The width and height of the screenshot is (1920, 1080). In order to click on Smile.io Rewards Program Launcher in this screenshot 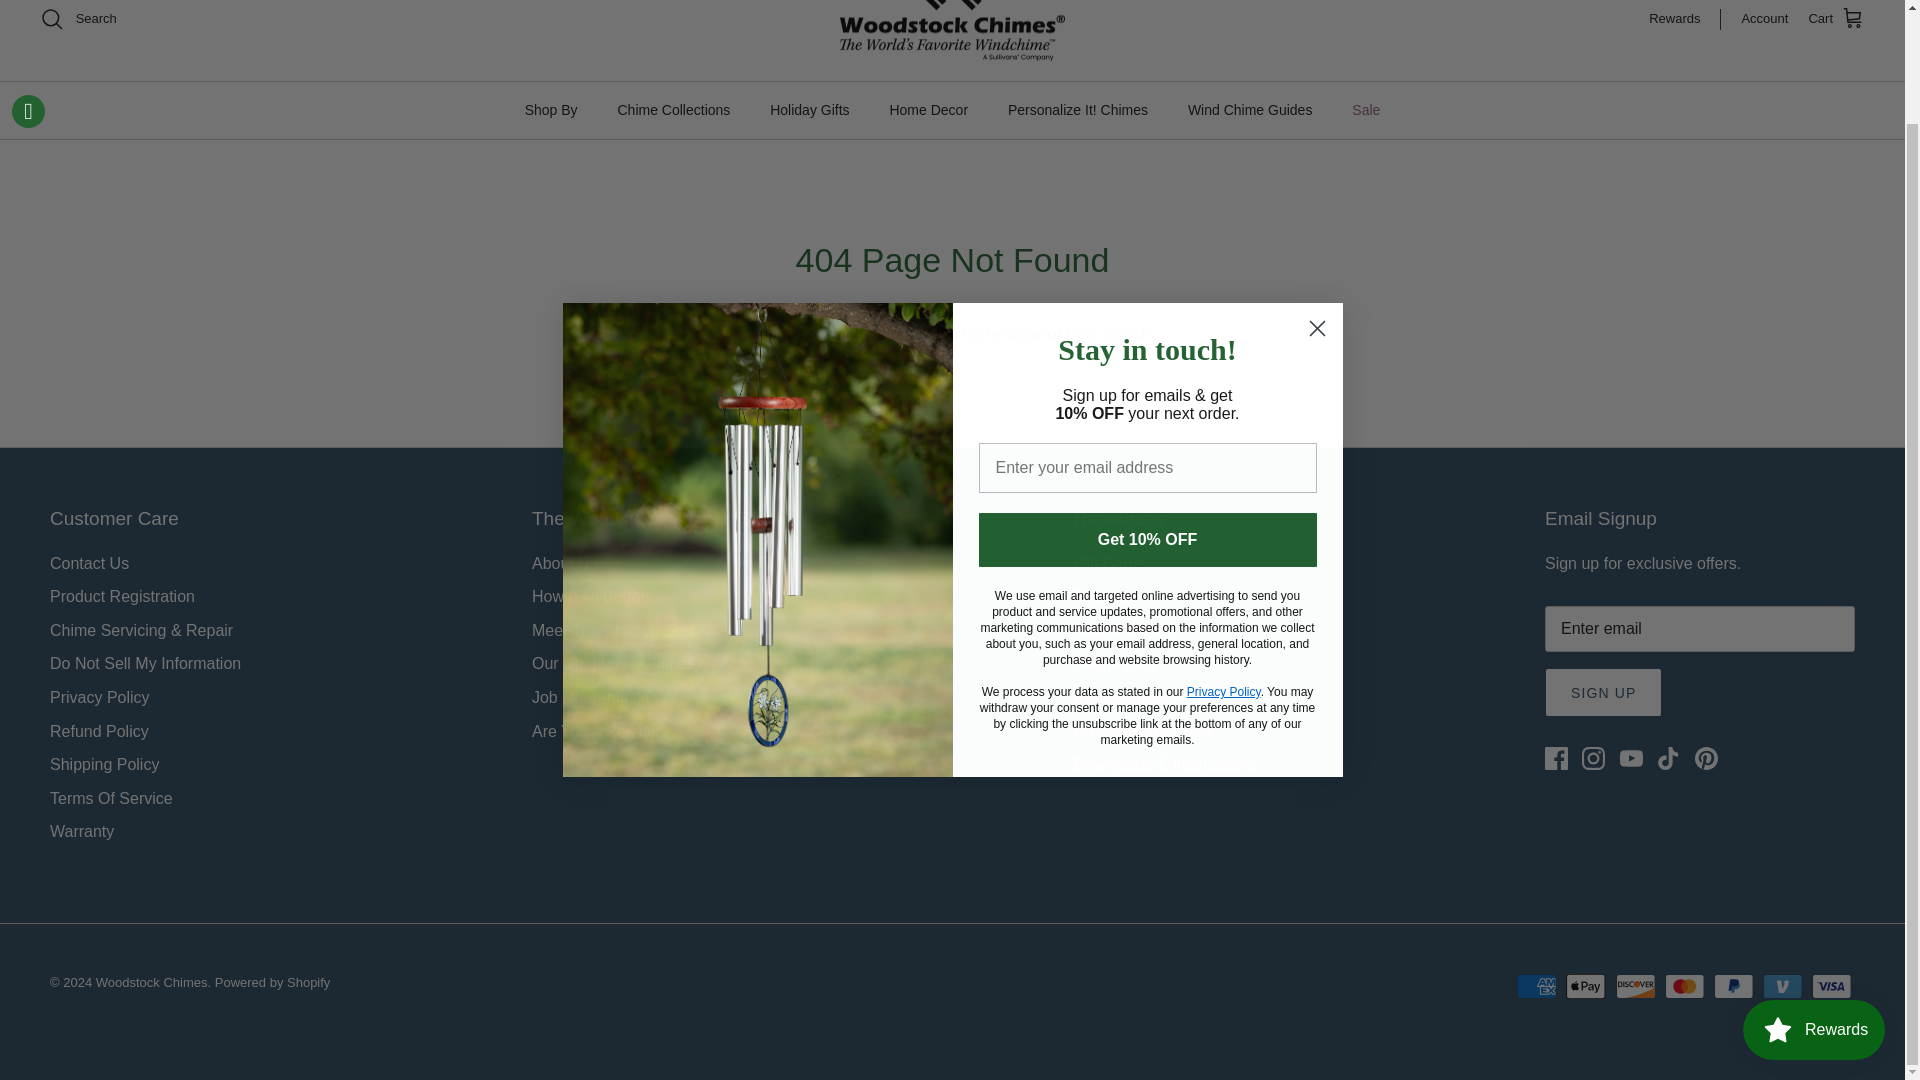, I will do `click(1814, 904)`.